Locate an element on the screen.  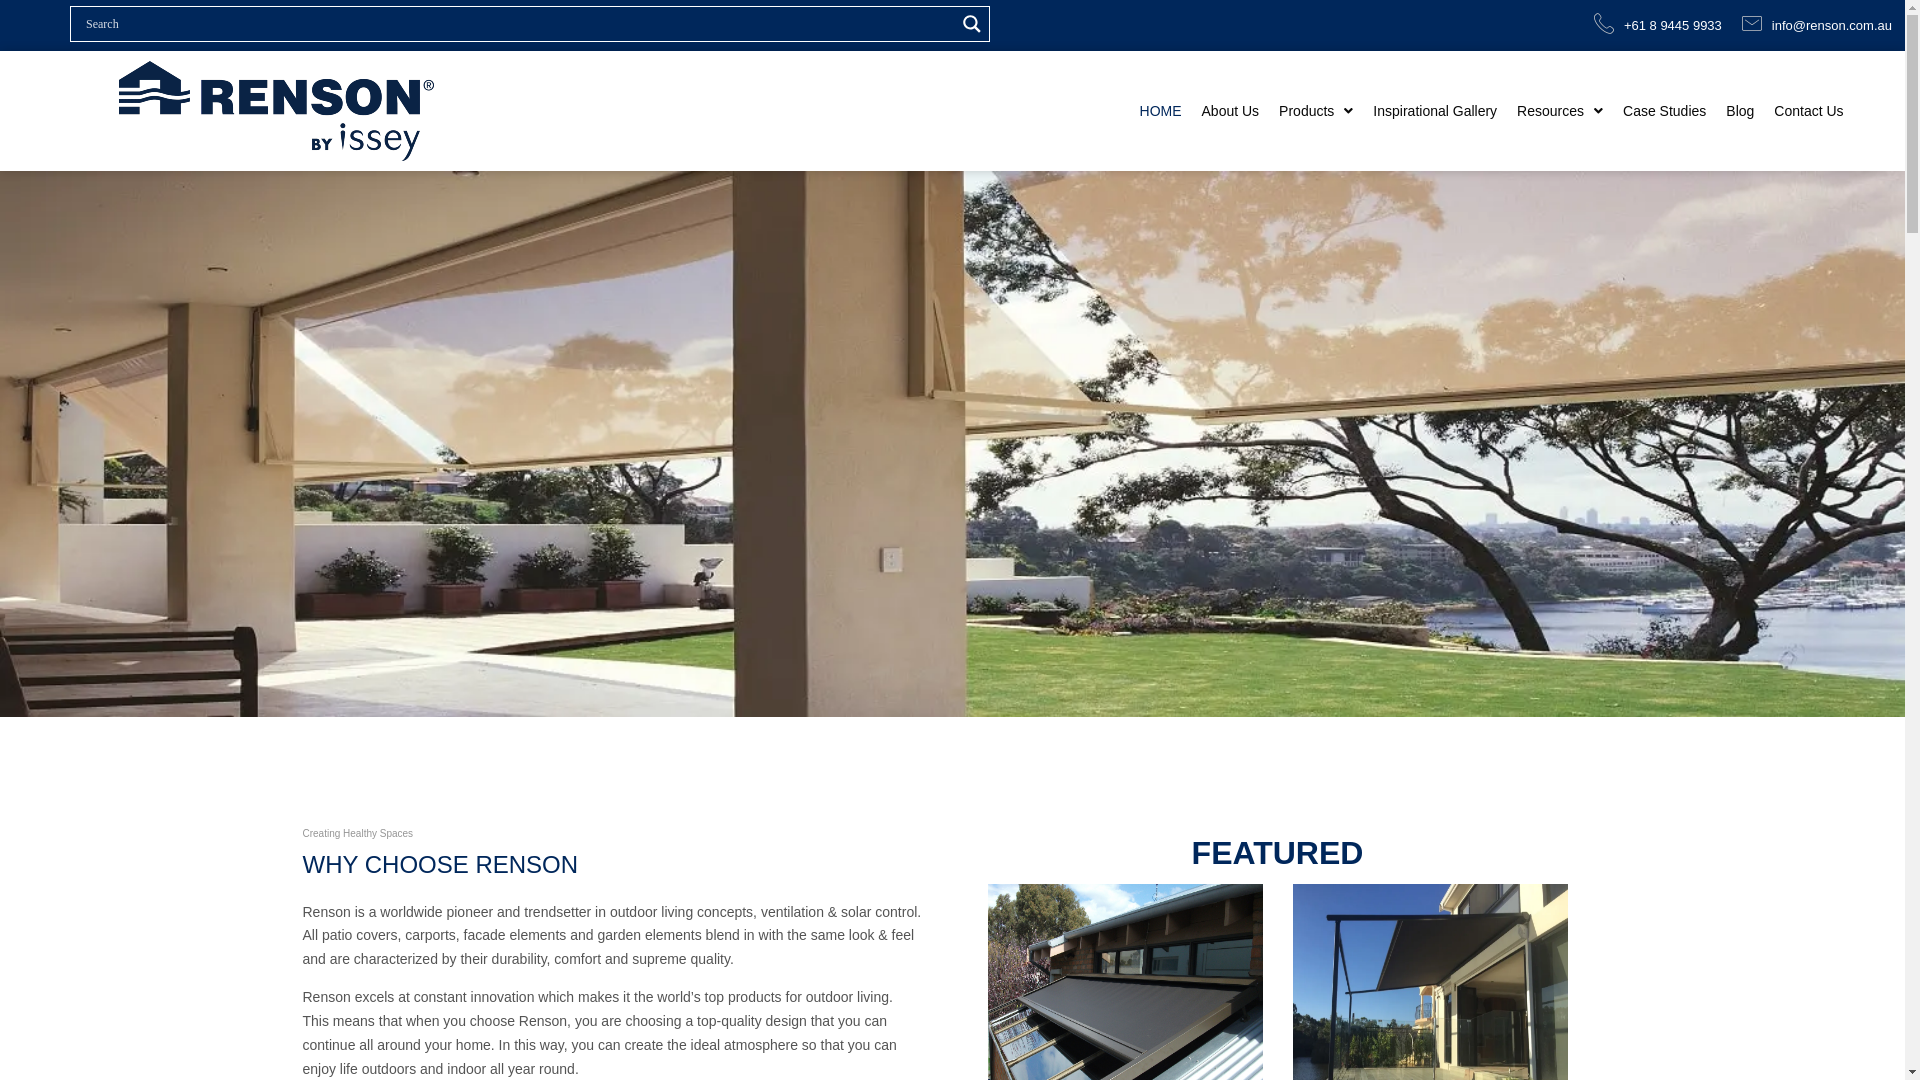
Case Studies is located at coordinates (1664, 110).